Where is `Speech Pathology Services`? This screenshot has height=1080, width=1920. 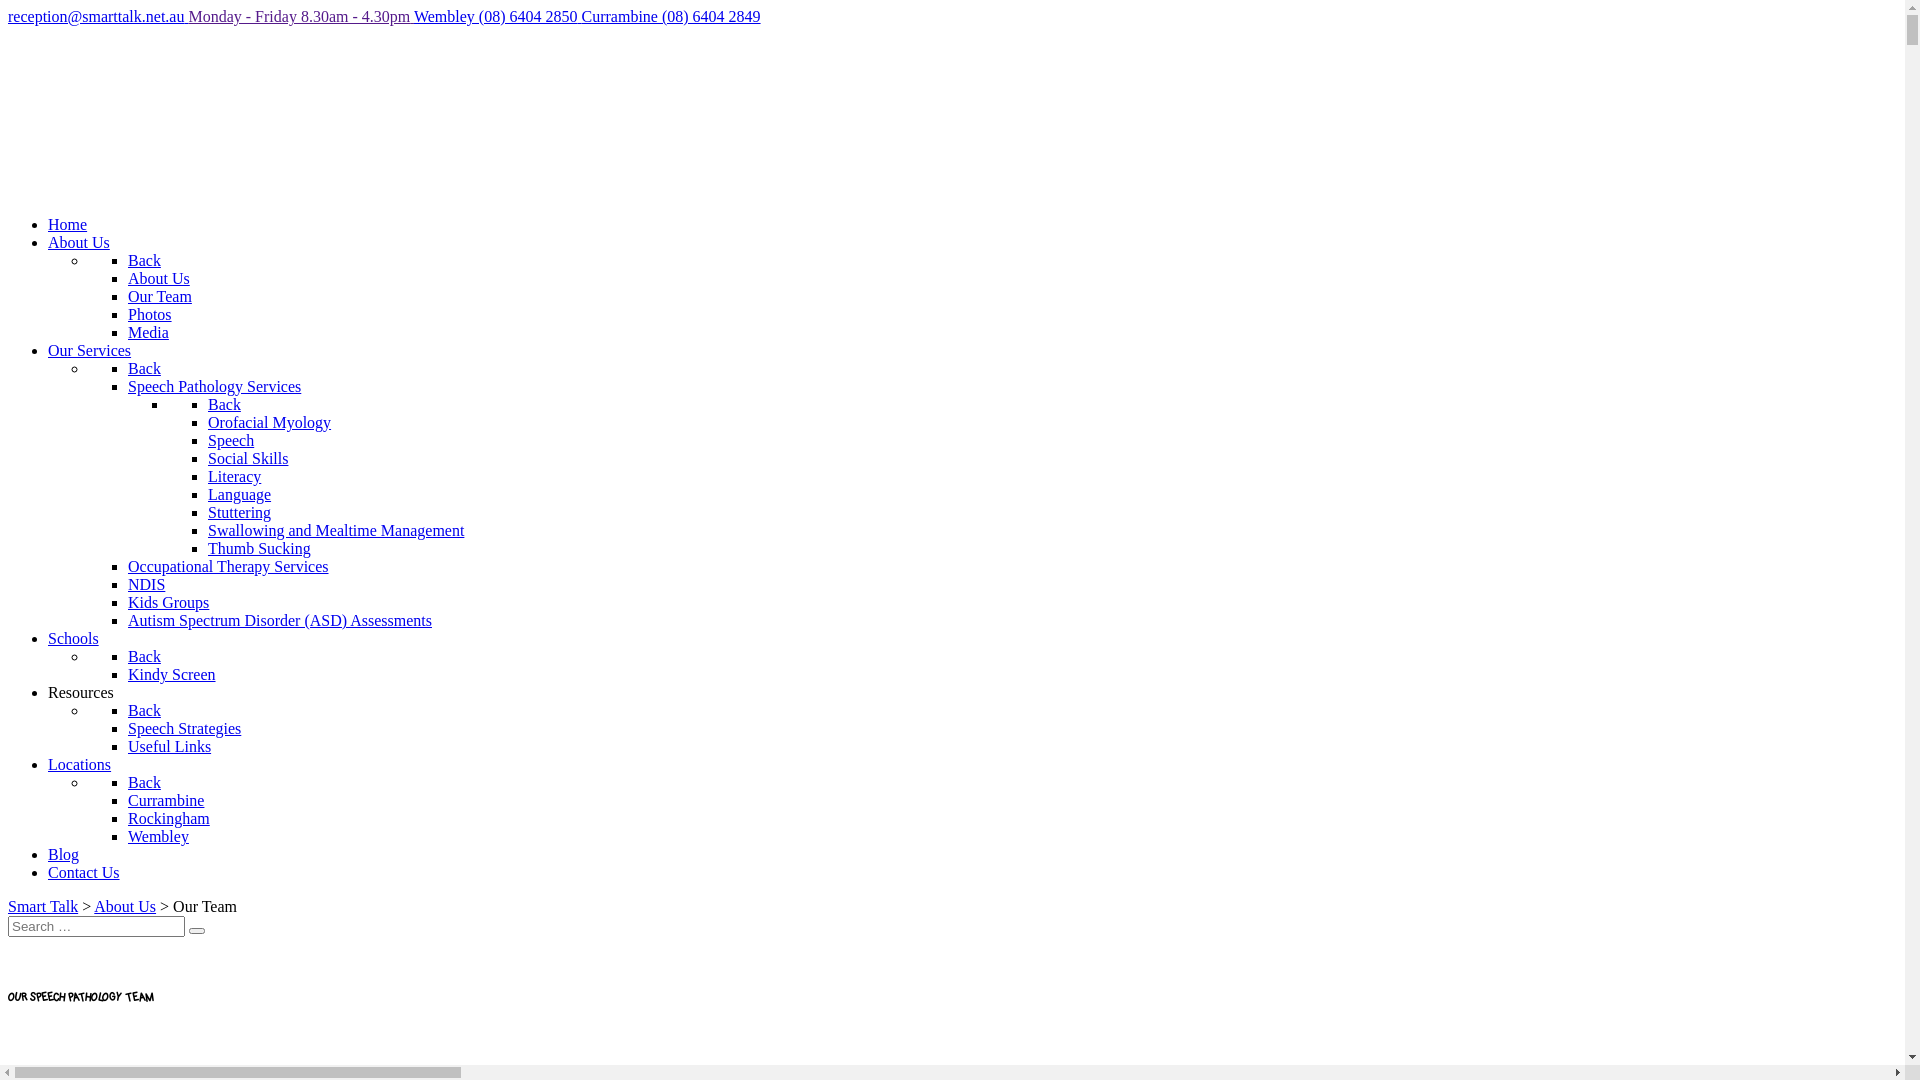
Speech Pathology Services is located at coordinates (214, 386).